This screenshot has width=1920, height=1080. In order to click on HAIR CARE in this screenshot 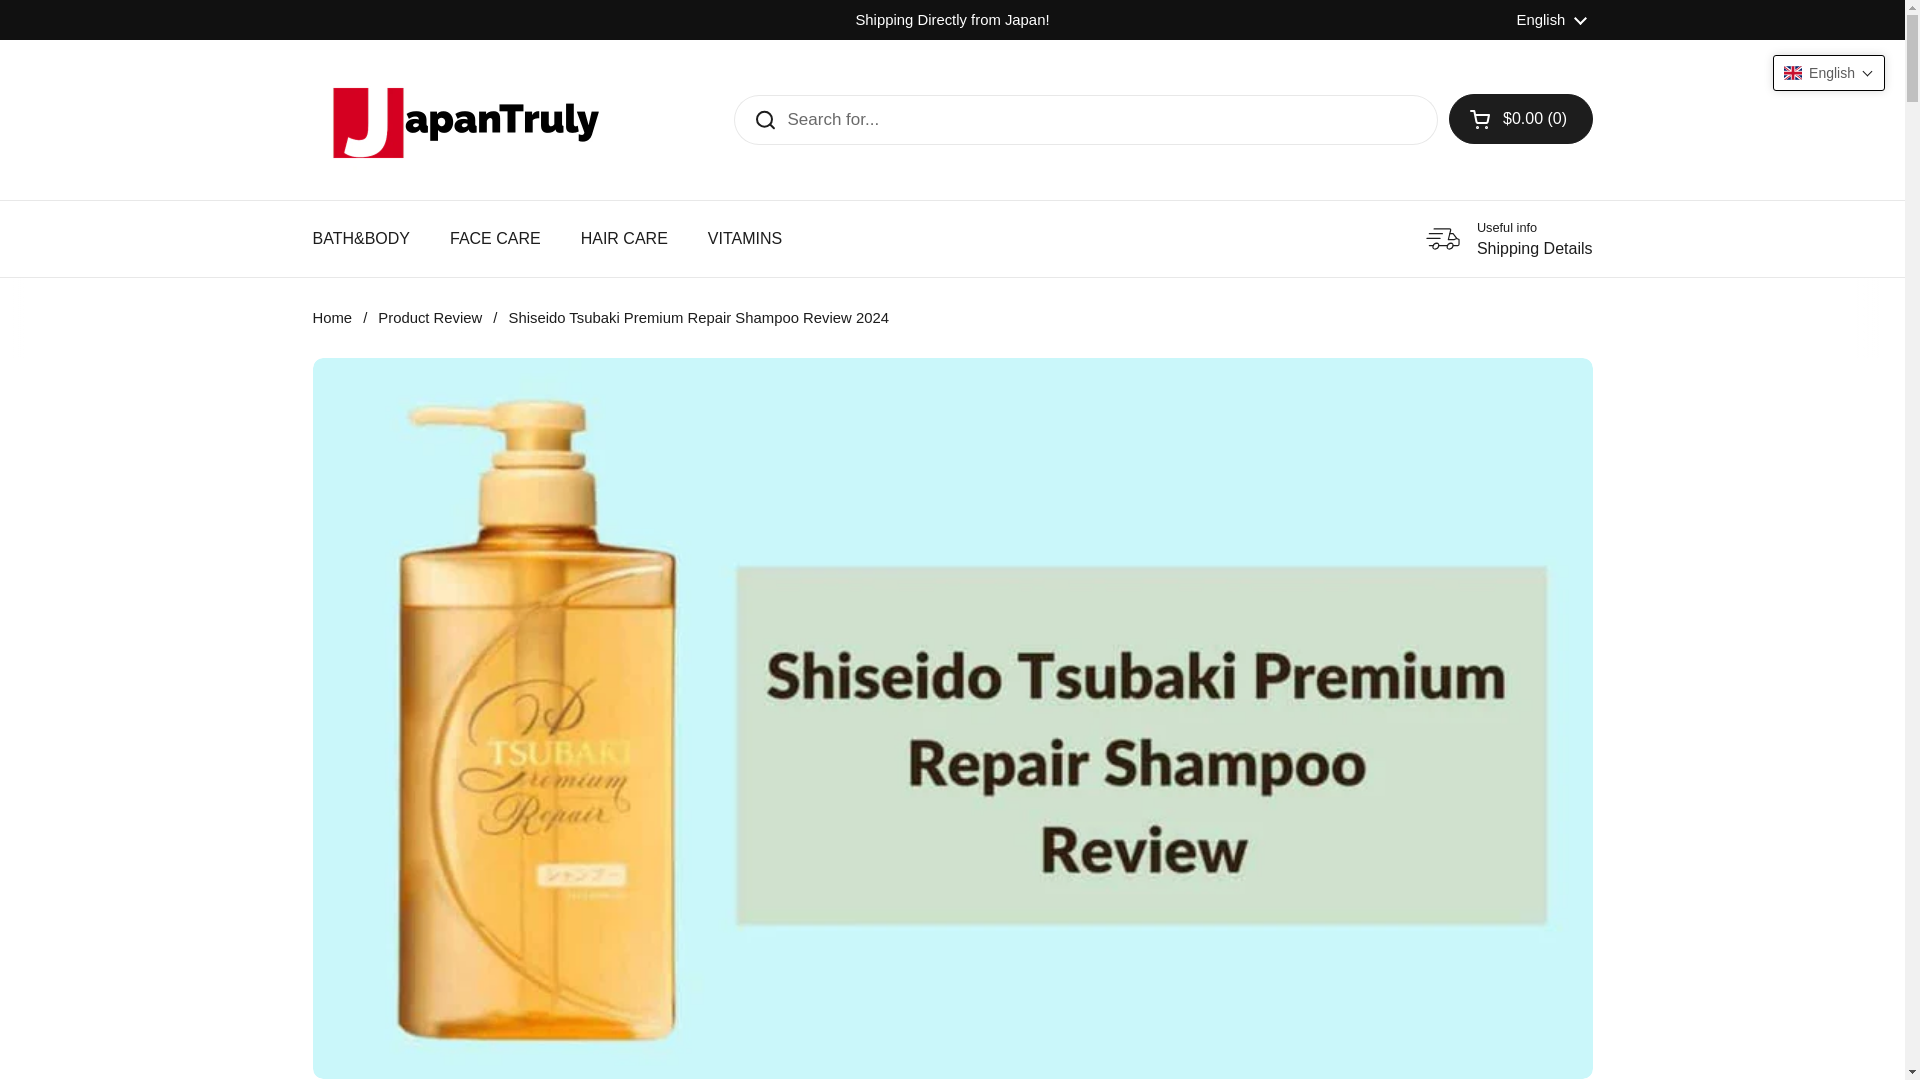, I will do `click(624, 239)`.